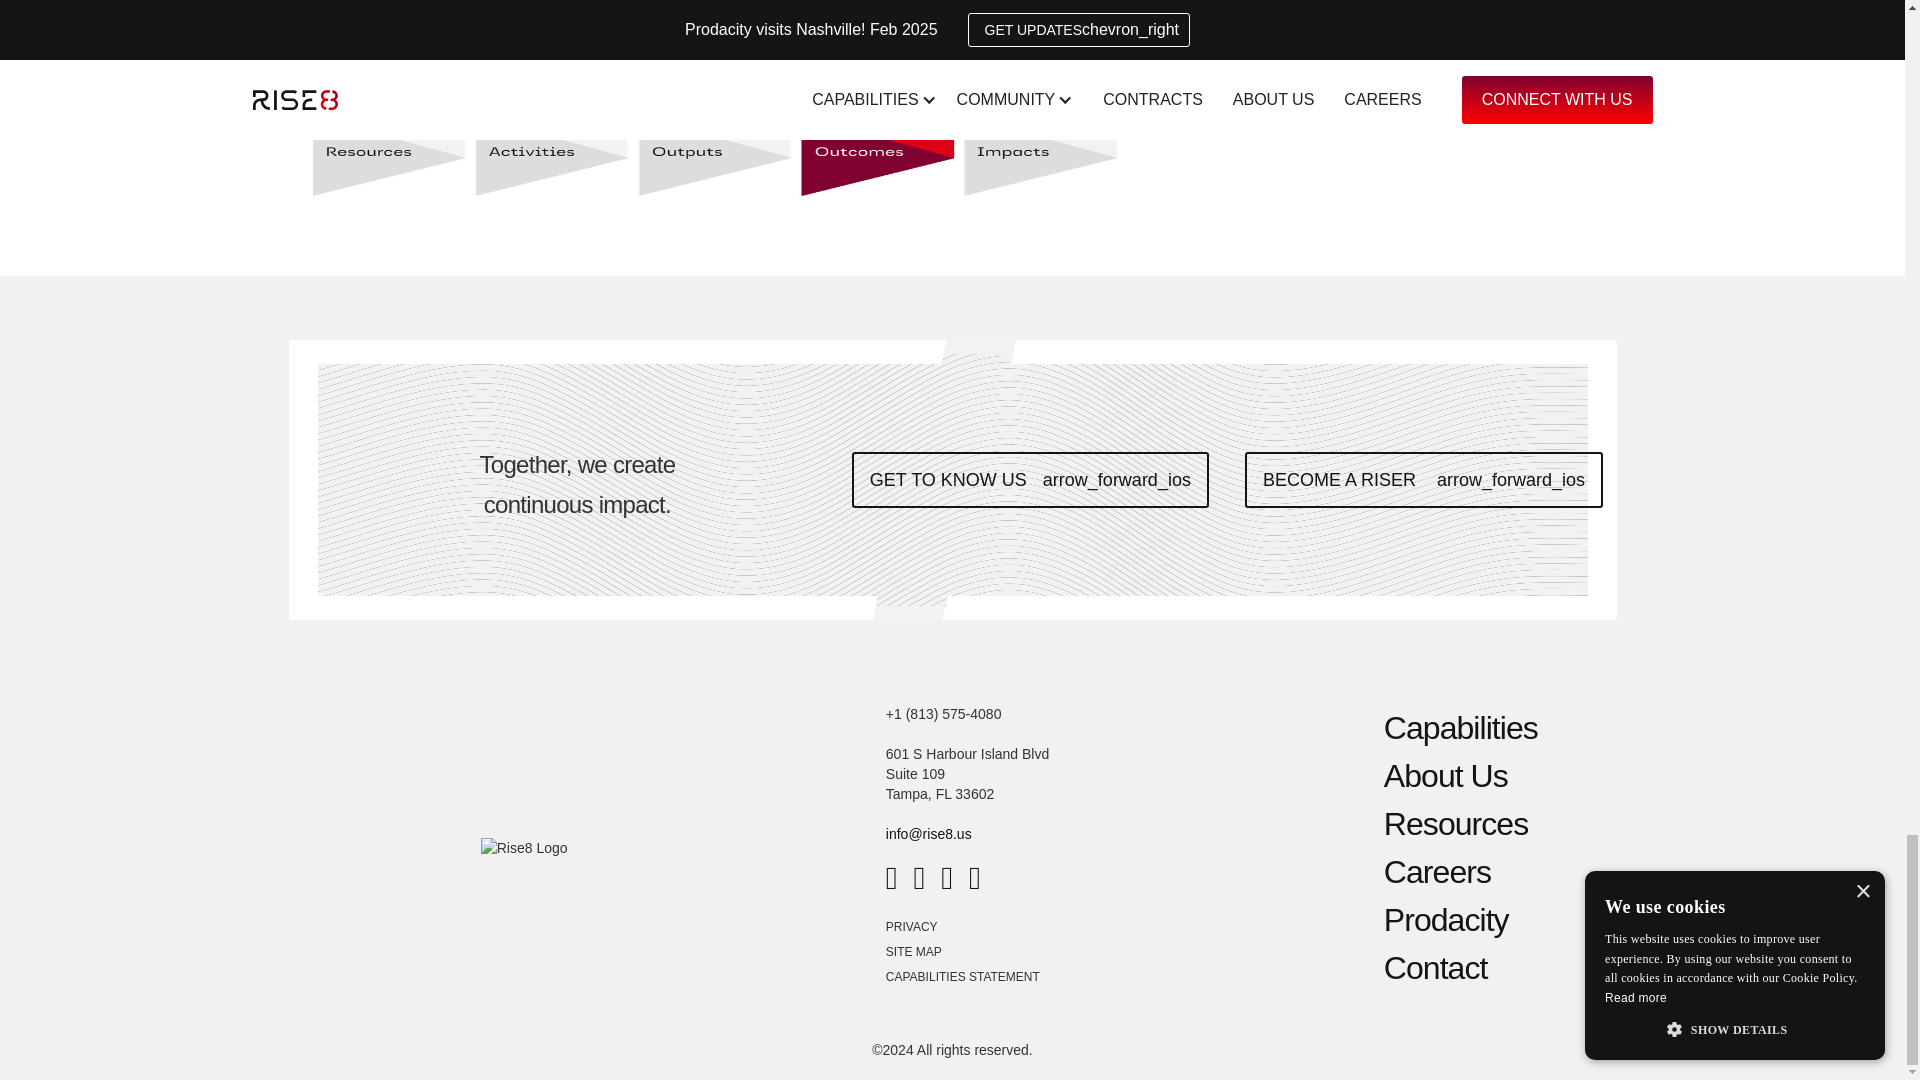 The width and height of the screenshot is (1920, 1080). I want to click on Careers, so click(1460, 872).